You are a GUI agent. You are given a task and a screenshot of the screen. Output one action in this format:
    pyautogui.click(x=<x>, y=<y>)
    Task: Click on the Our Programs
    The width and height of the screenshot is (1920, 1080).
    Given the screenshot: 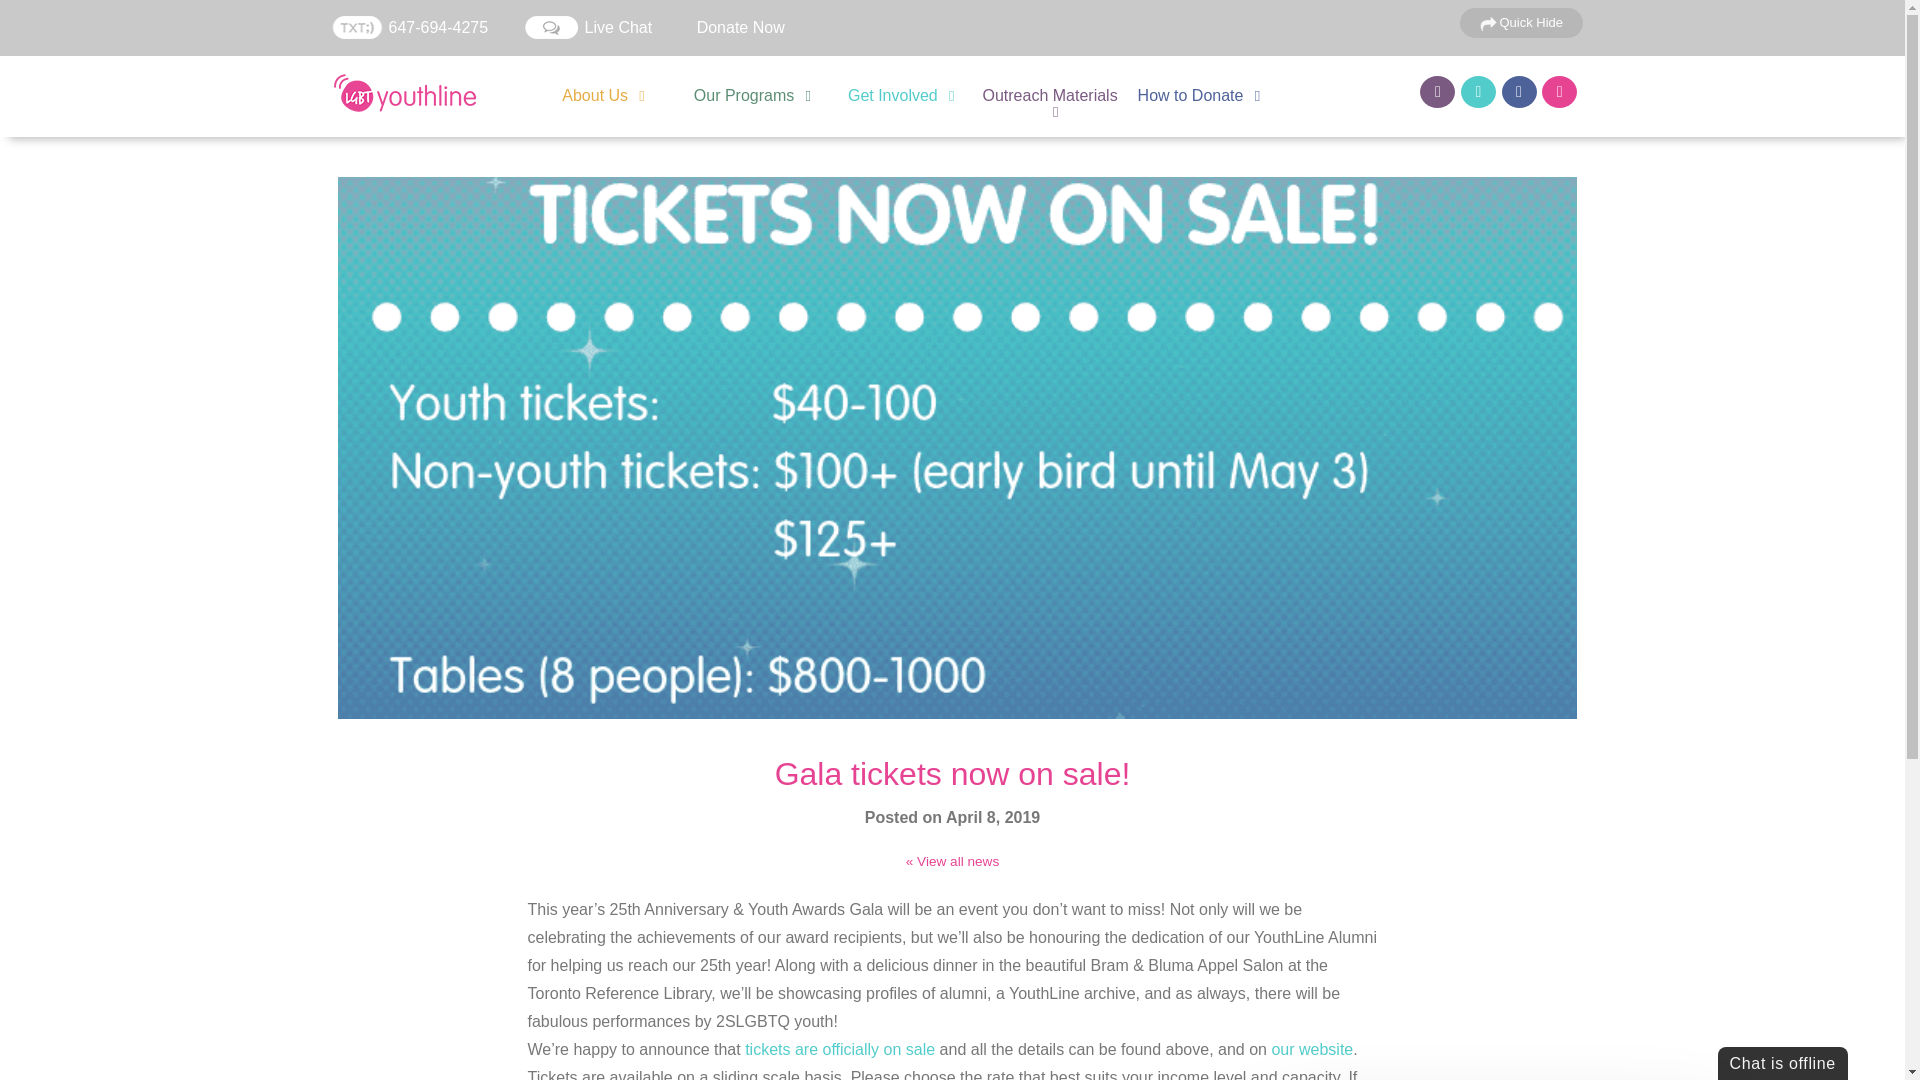 What is the action you would take?
    pyautogui.click(x=744, y=95)
    